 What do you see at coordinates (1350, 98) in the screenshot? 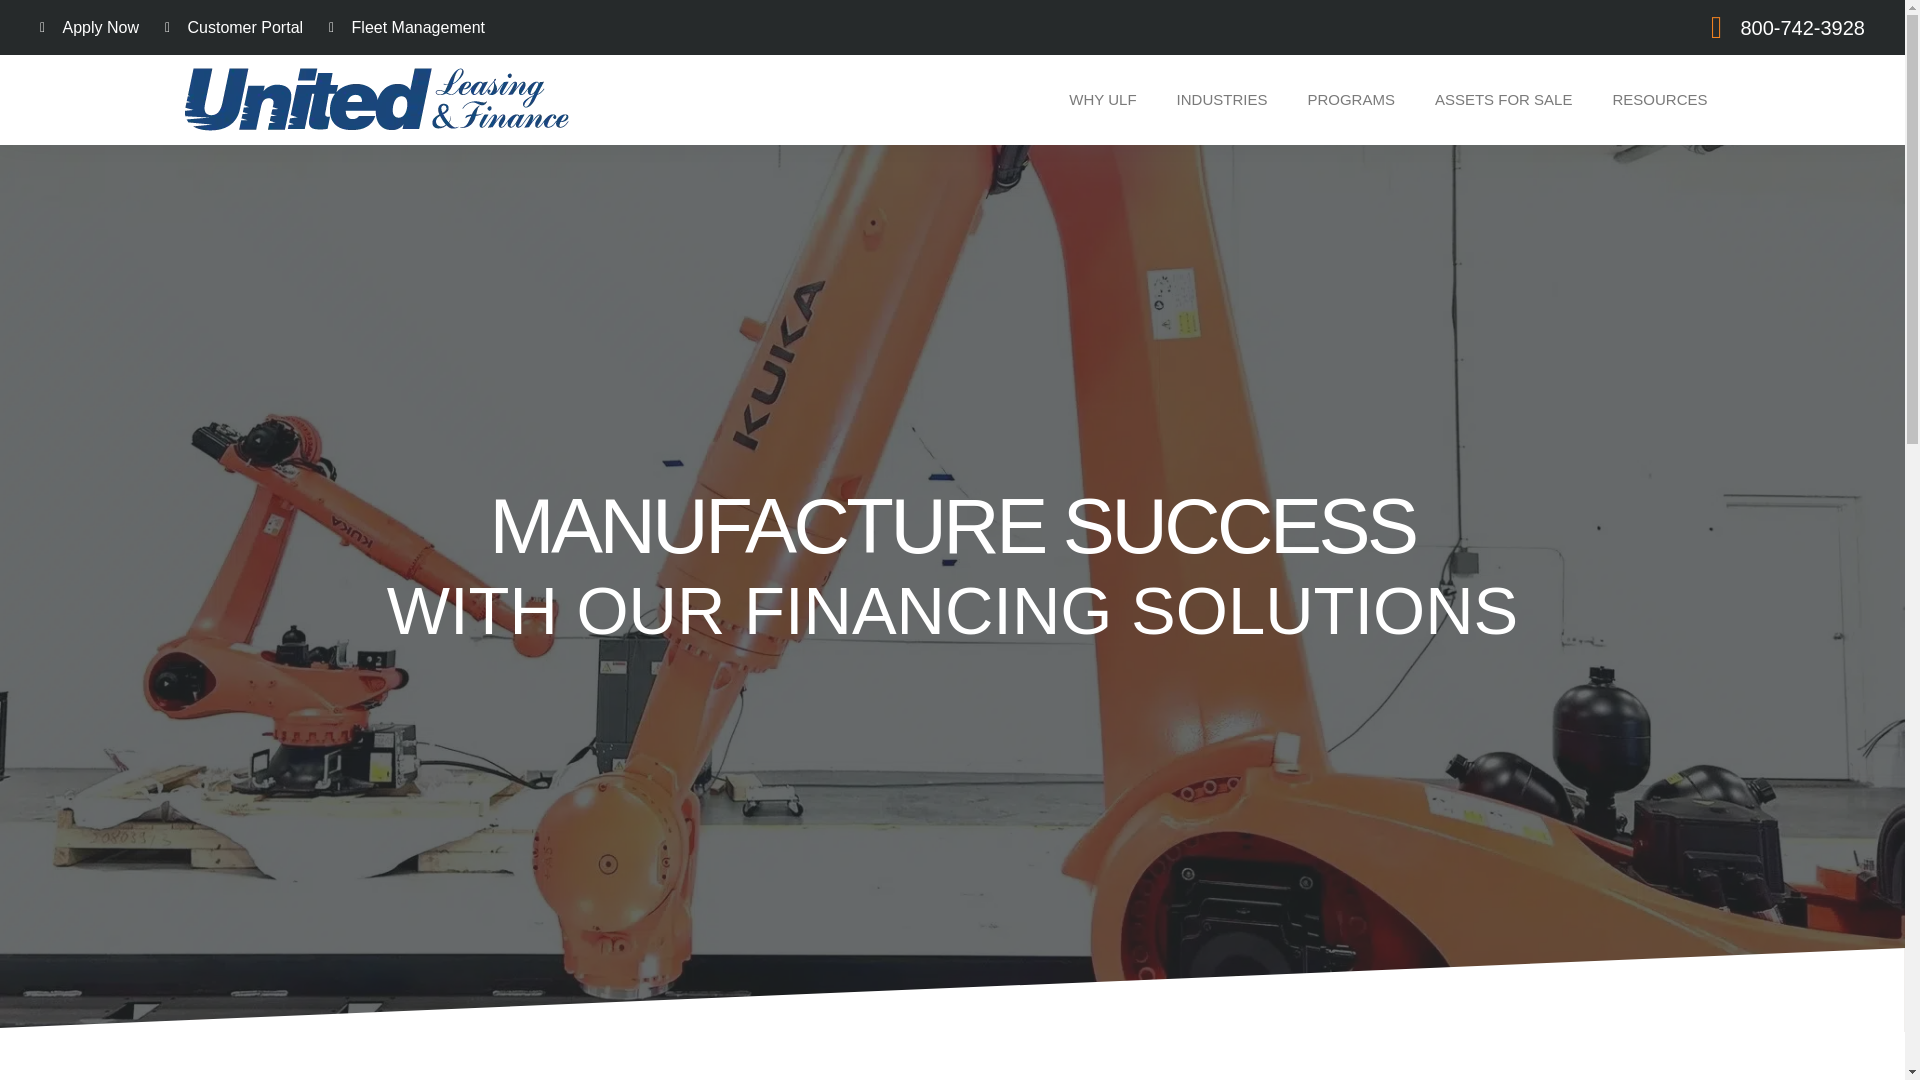
I see `PROGRAMS` at bounding box center [1350, 98].